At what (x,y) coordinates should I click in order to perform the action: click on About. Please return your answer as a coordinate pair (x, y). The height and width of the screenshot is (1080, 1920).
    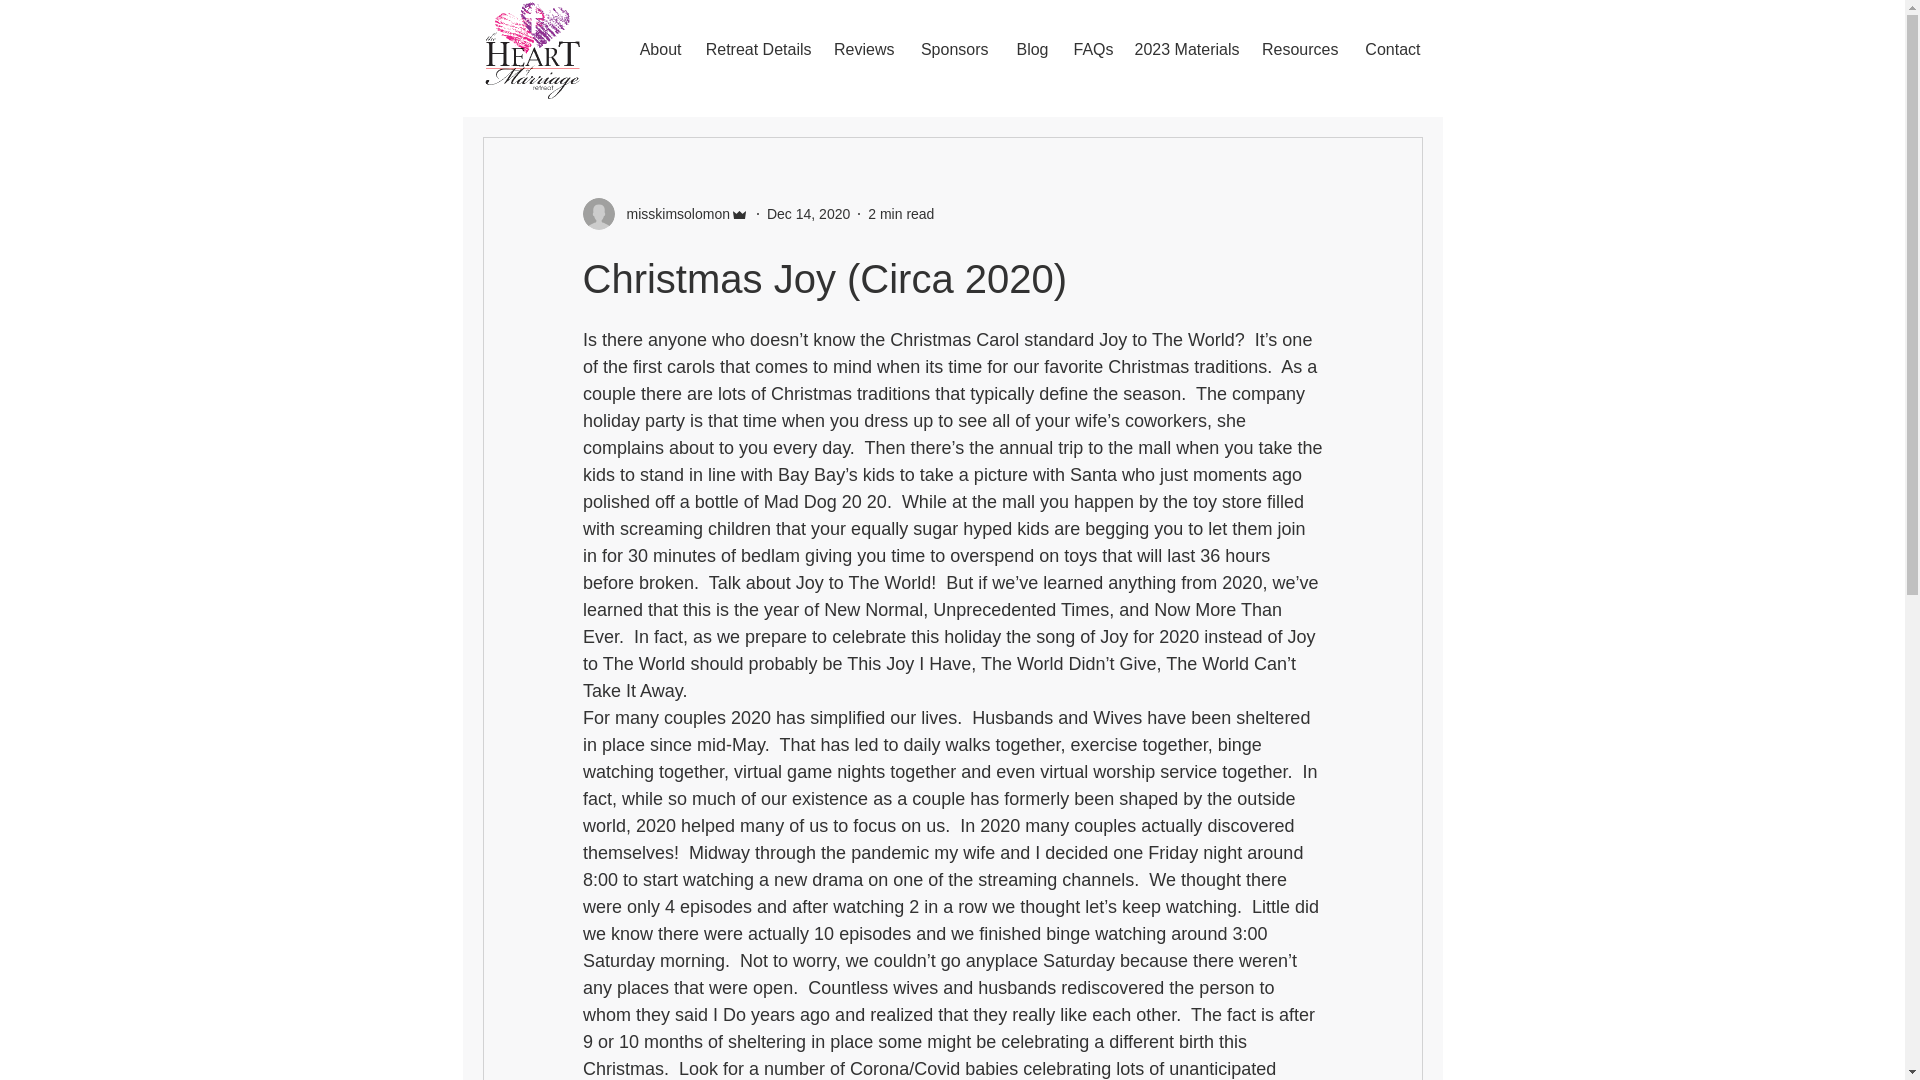
    Looking at the image, I should click on (656, 49).